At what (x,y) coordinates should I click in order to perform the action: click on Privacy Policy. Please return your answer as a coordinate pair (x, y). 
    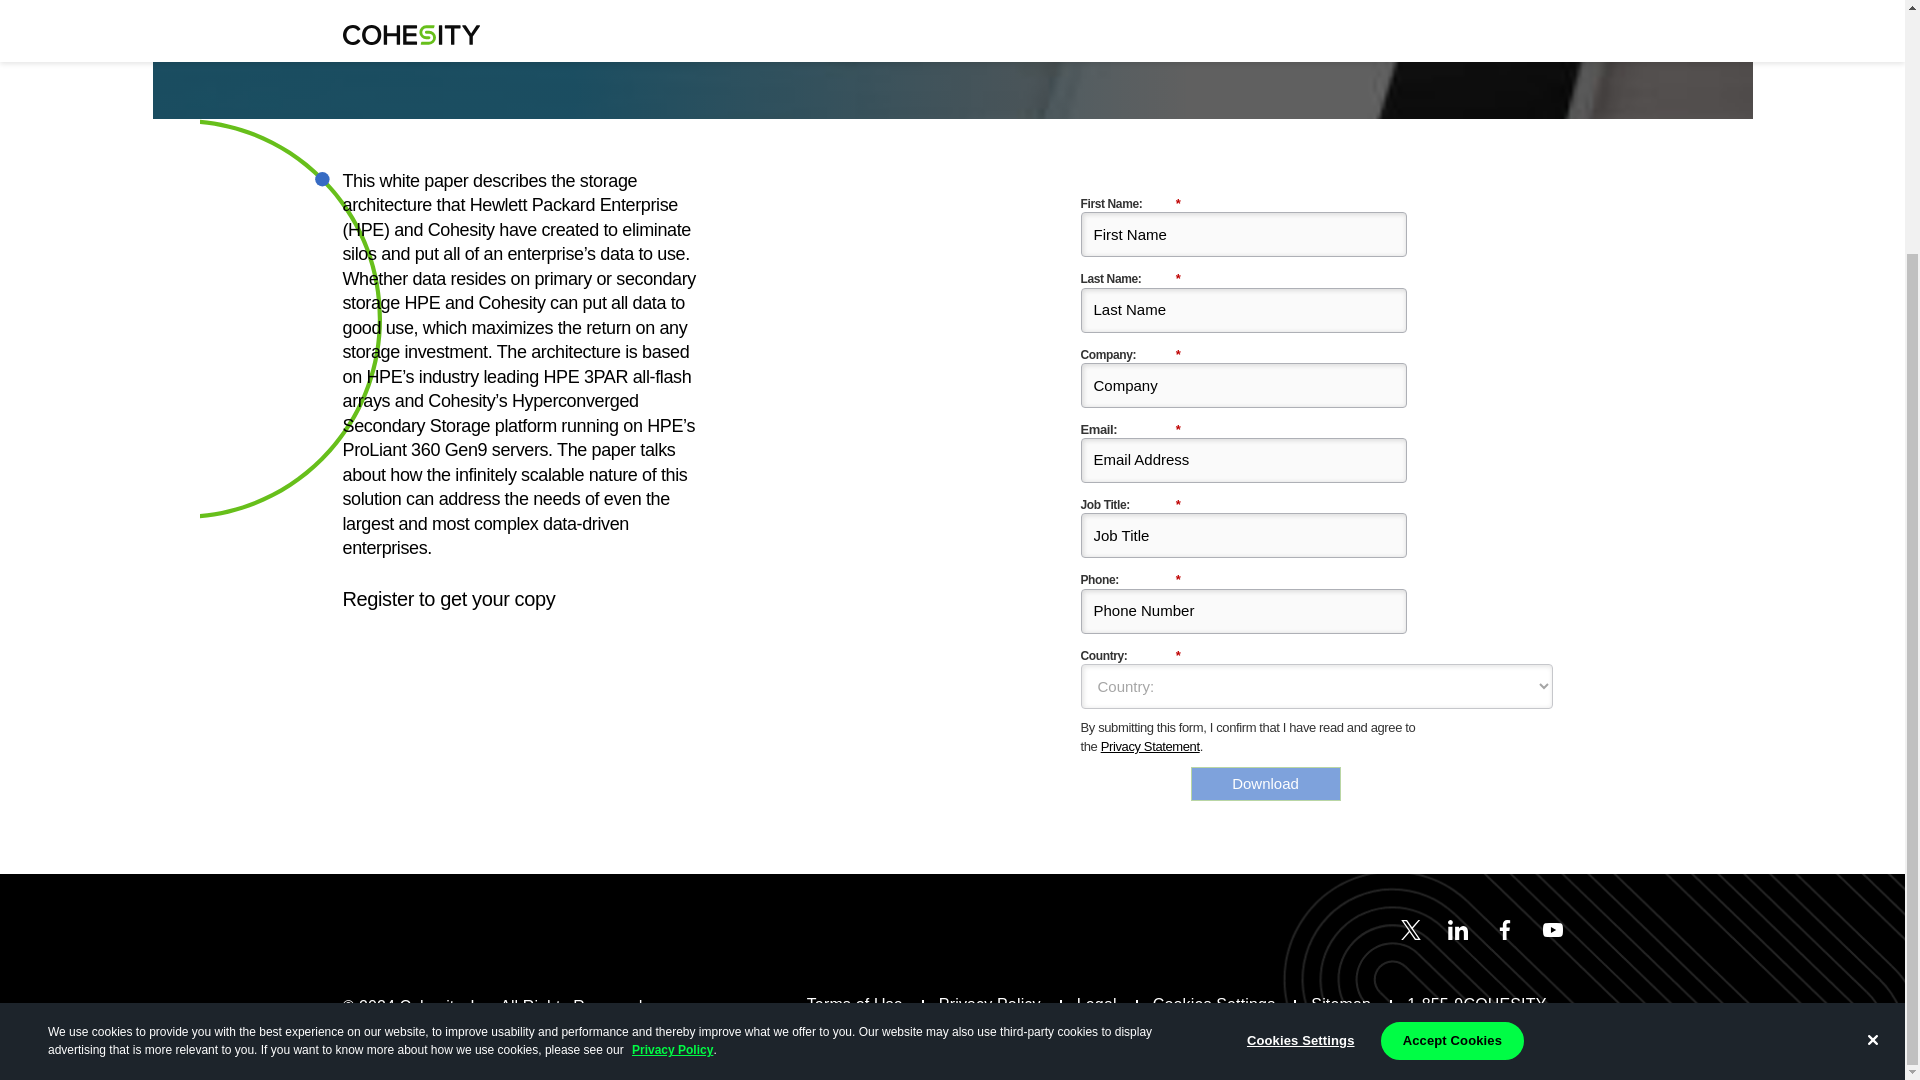
    Looking at the image, I should click on (989, 1004).